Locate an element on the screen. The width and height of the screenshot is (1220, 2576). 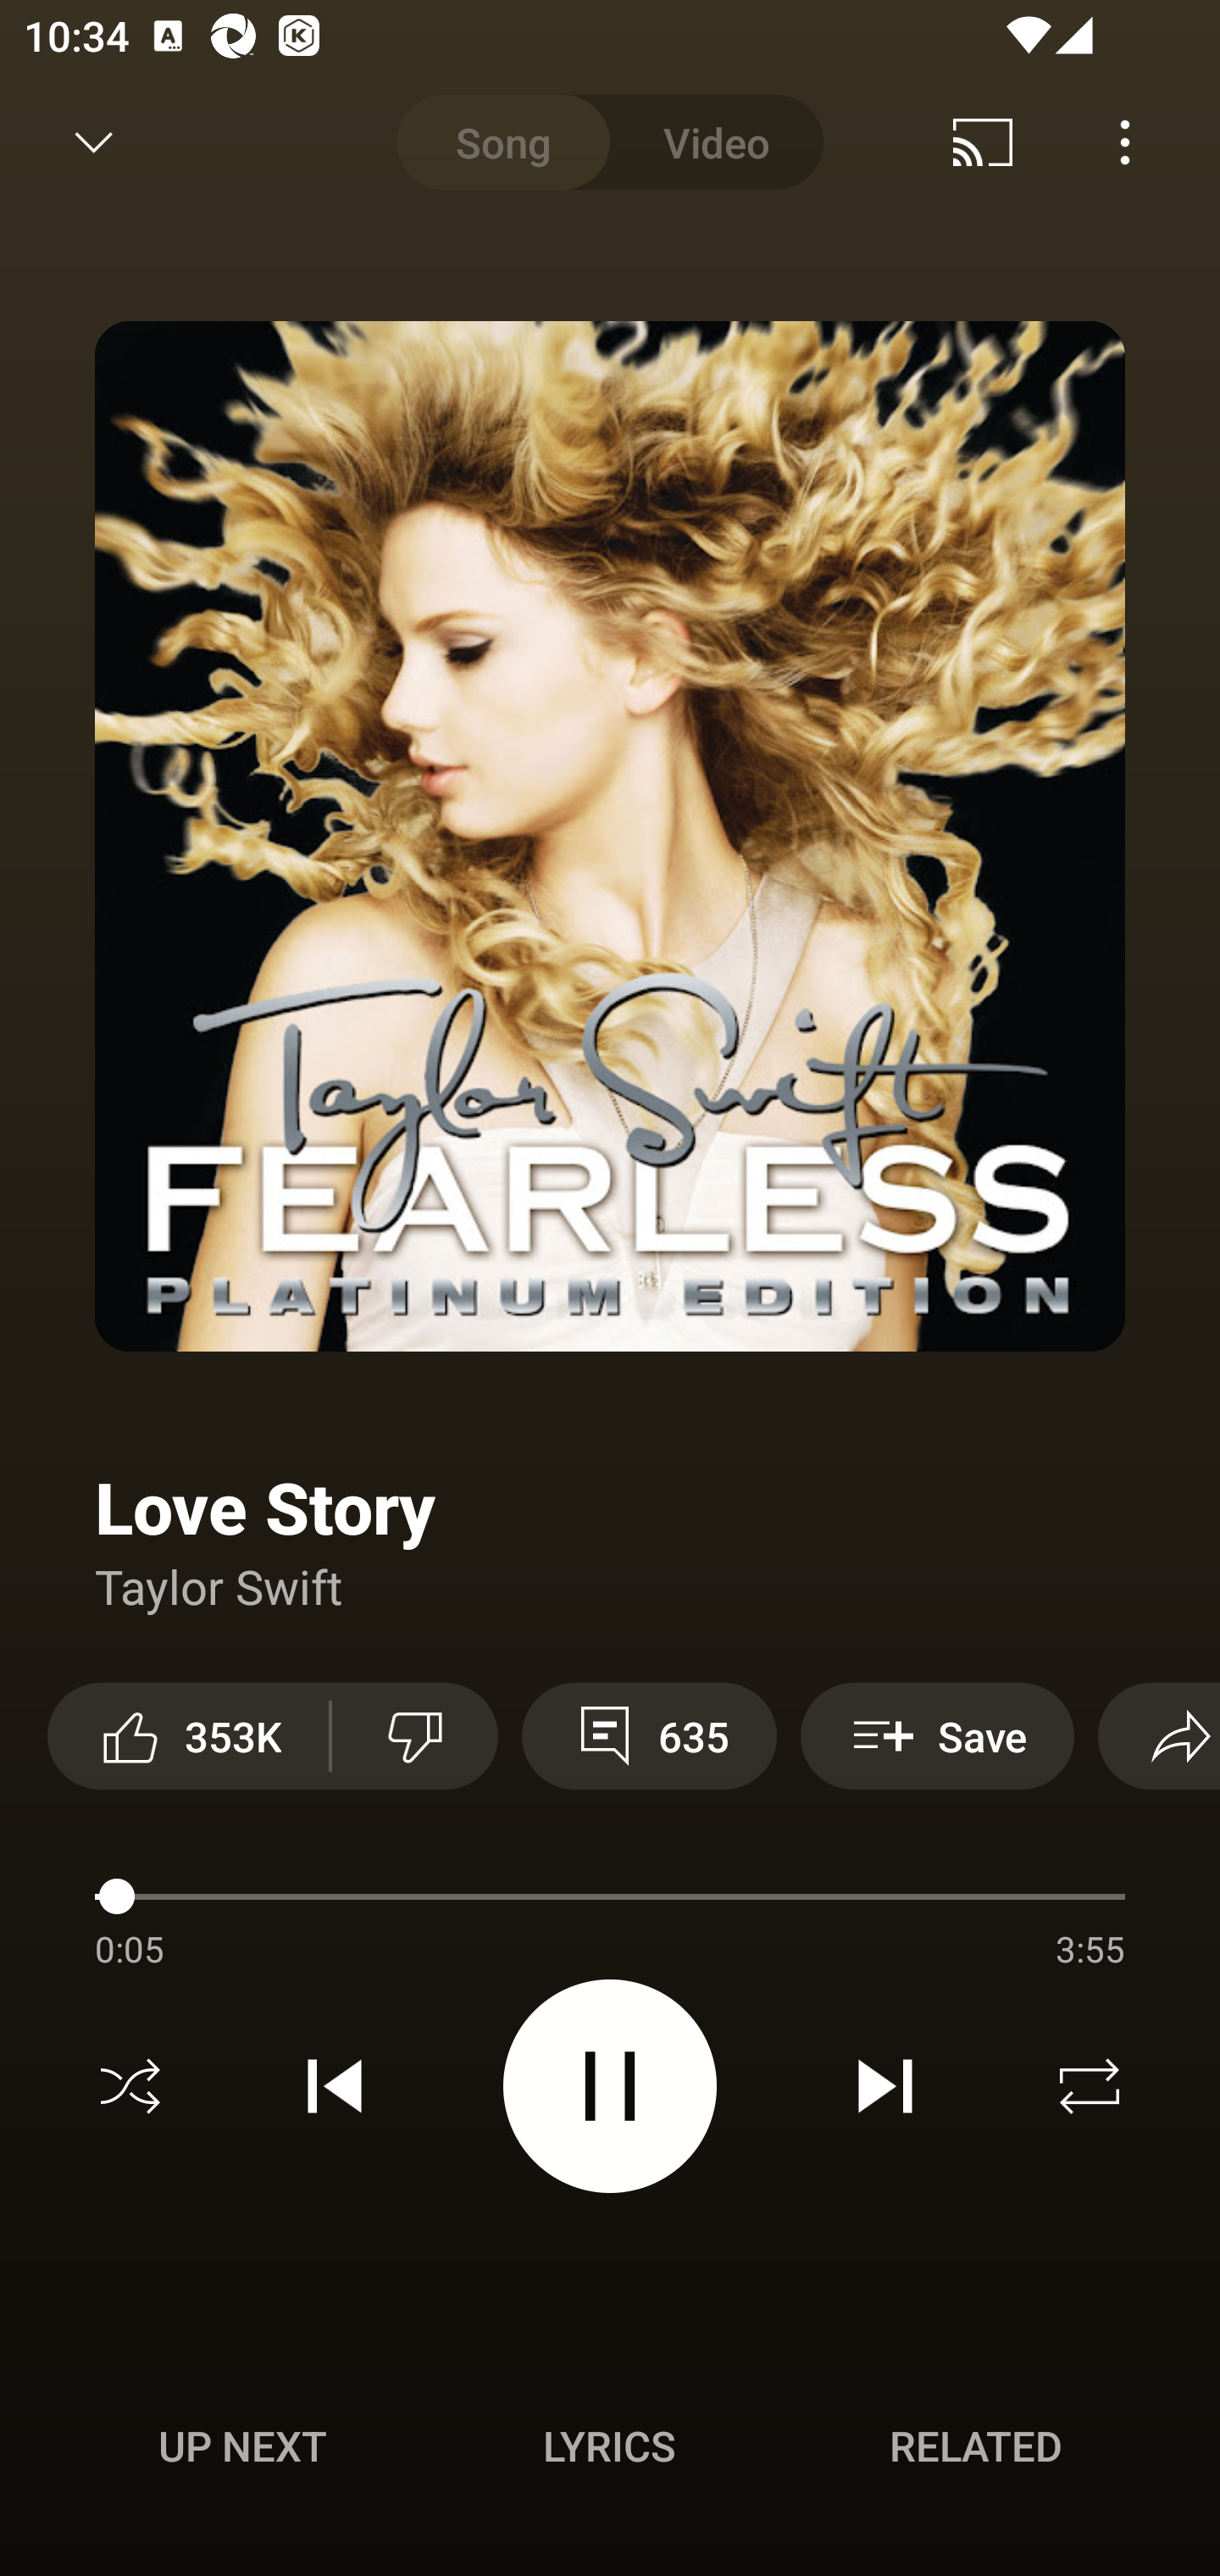
Pause video is located at coordinates (610, 2085).